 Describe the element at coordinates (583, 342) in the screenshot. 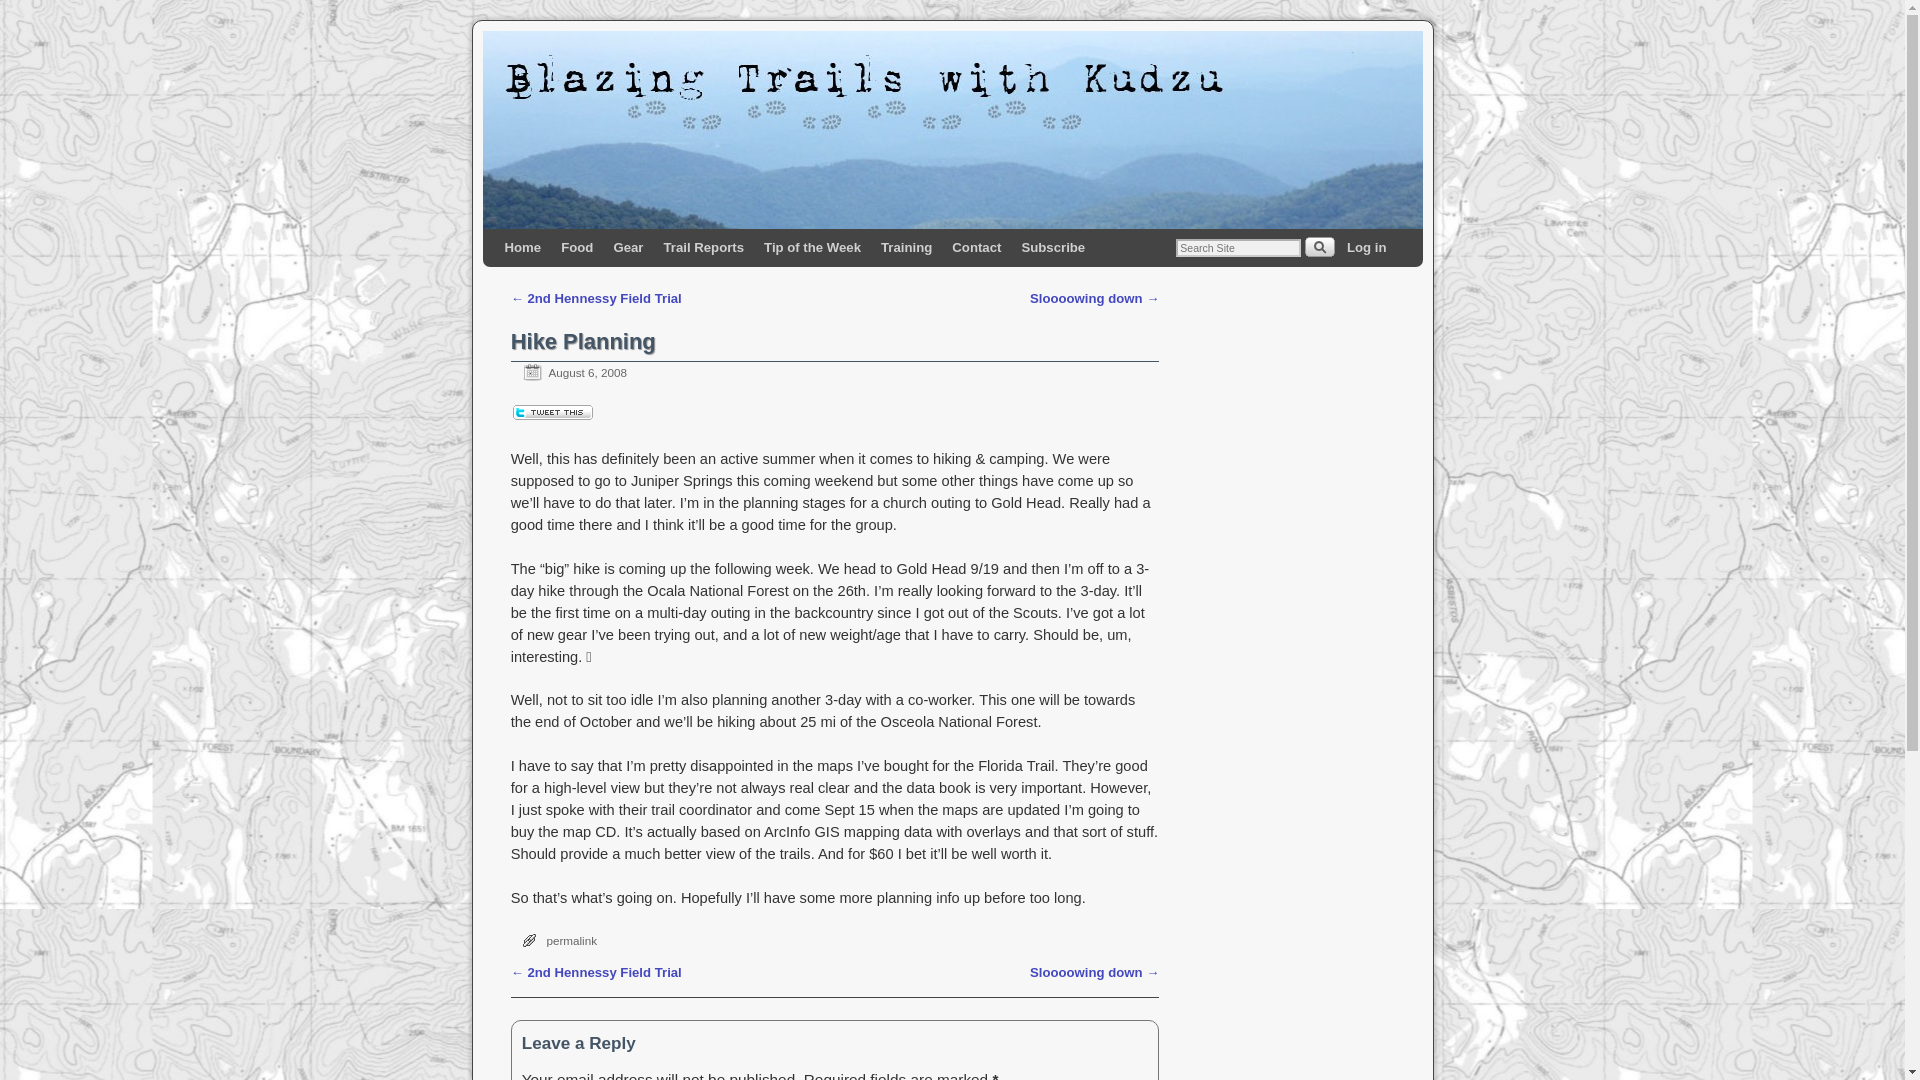

I see `Permalink to Hike Planning` at that location.